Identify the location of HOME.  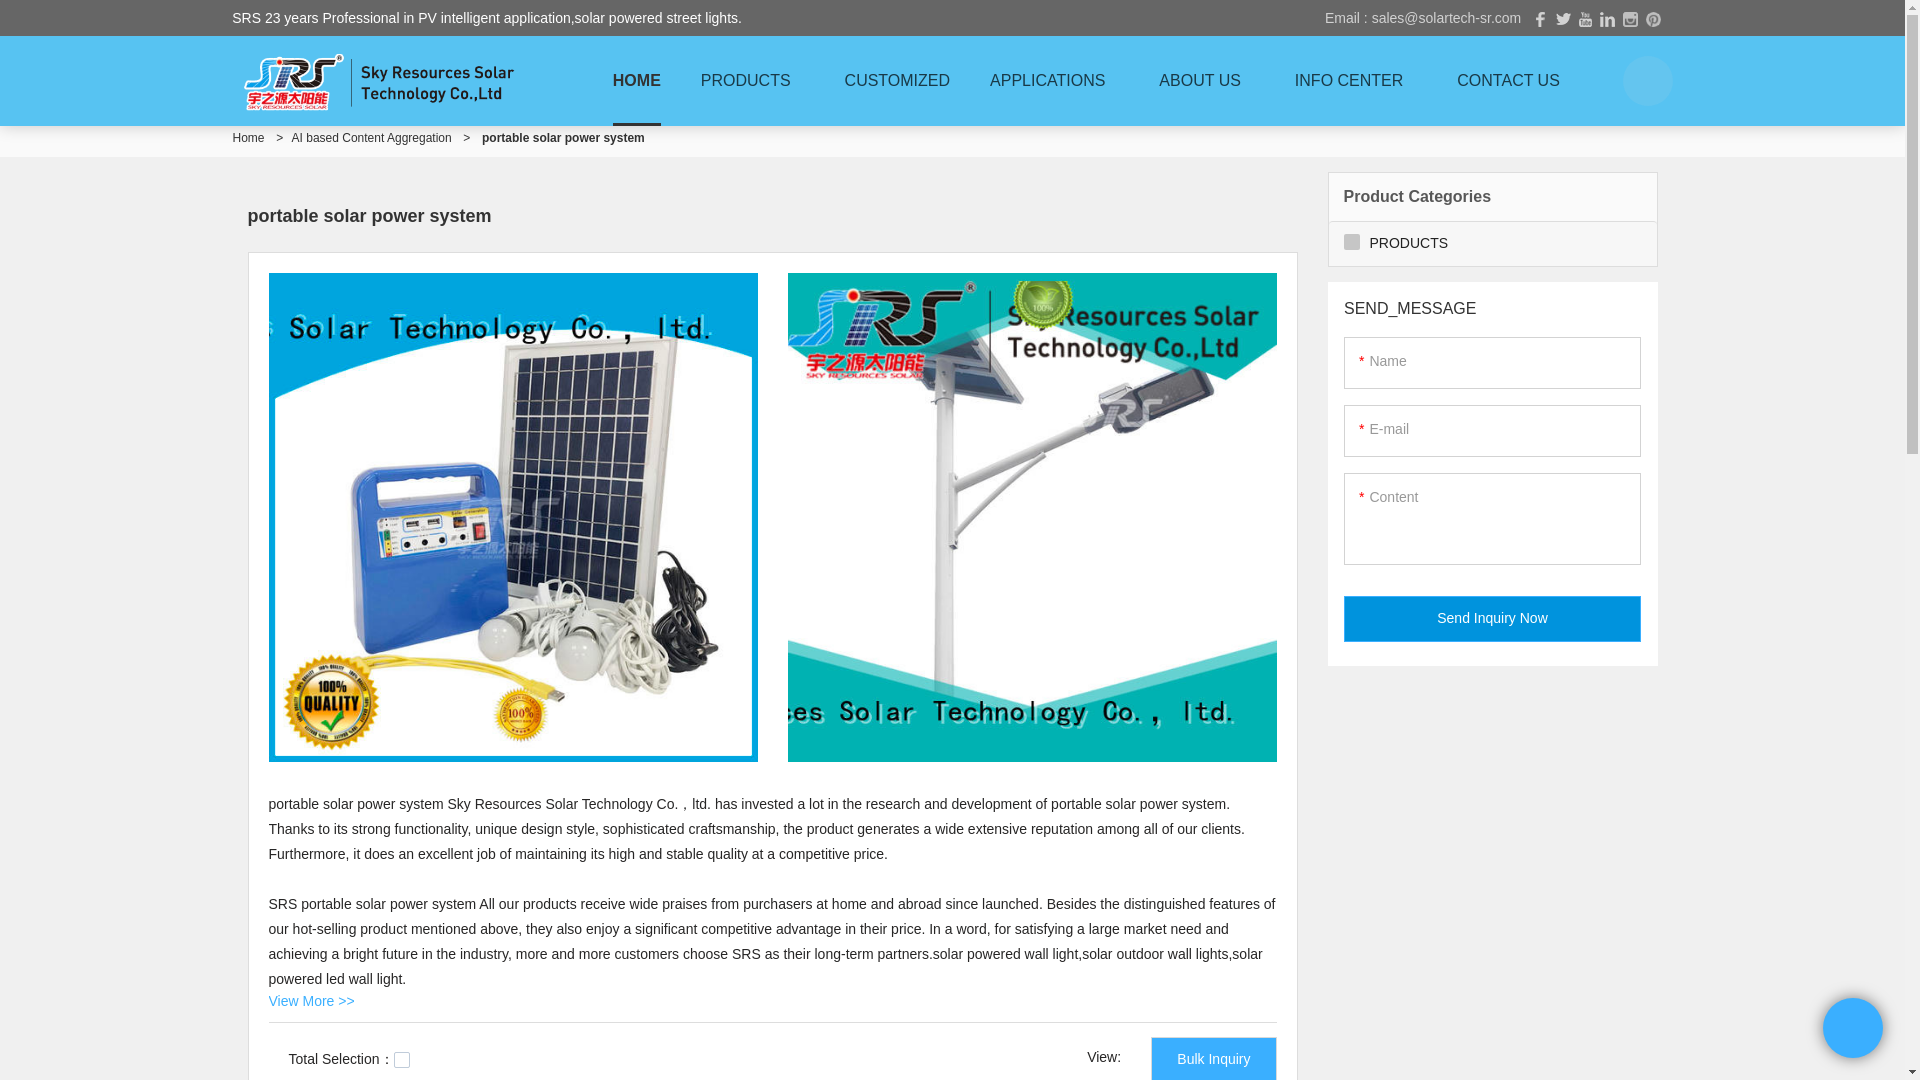
(637, 80).